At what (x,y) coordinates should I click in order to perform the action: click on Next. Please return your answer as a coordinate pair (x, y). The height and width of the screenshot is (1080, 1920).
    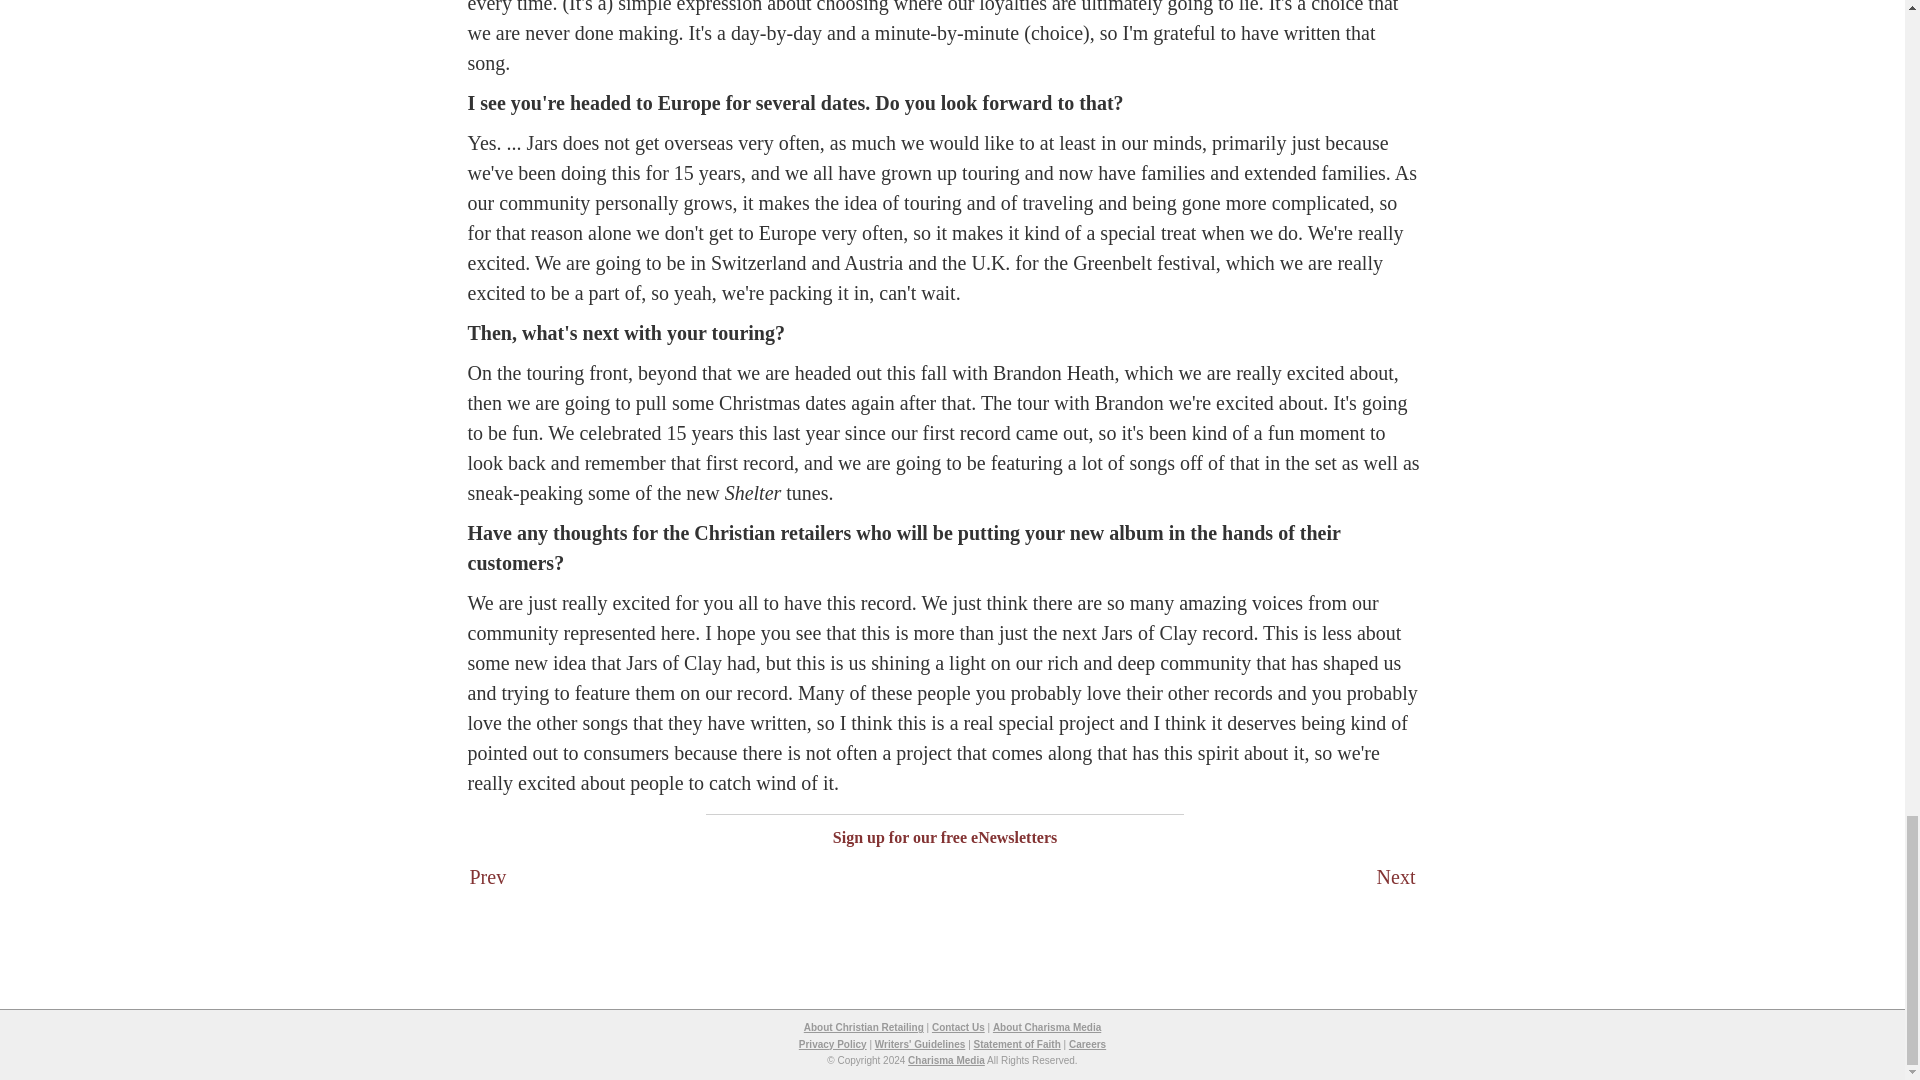
    Looking at the image, I should click on (1396, 876).